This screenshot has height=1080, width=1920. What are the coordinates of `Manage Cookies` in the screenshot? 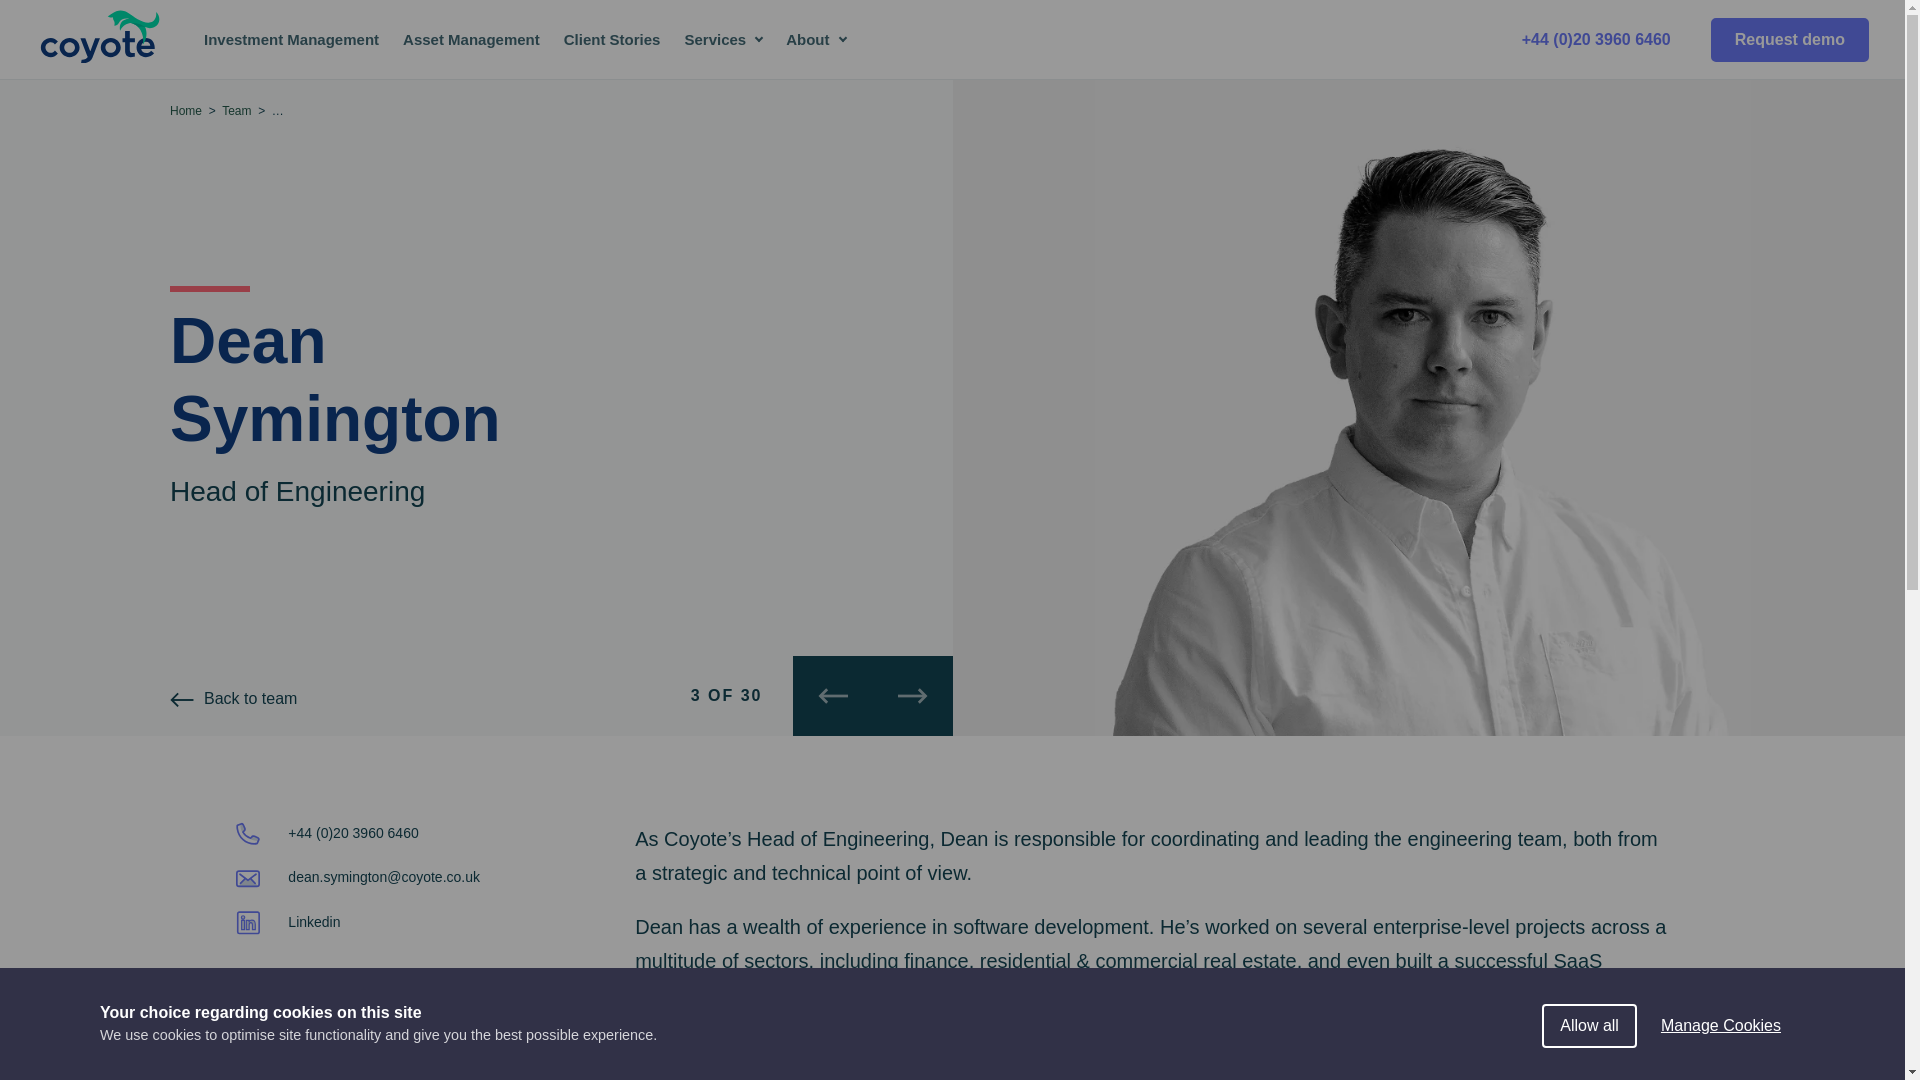 It's located at (1721, 1063).